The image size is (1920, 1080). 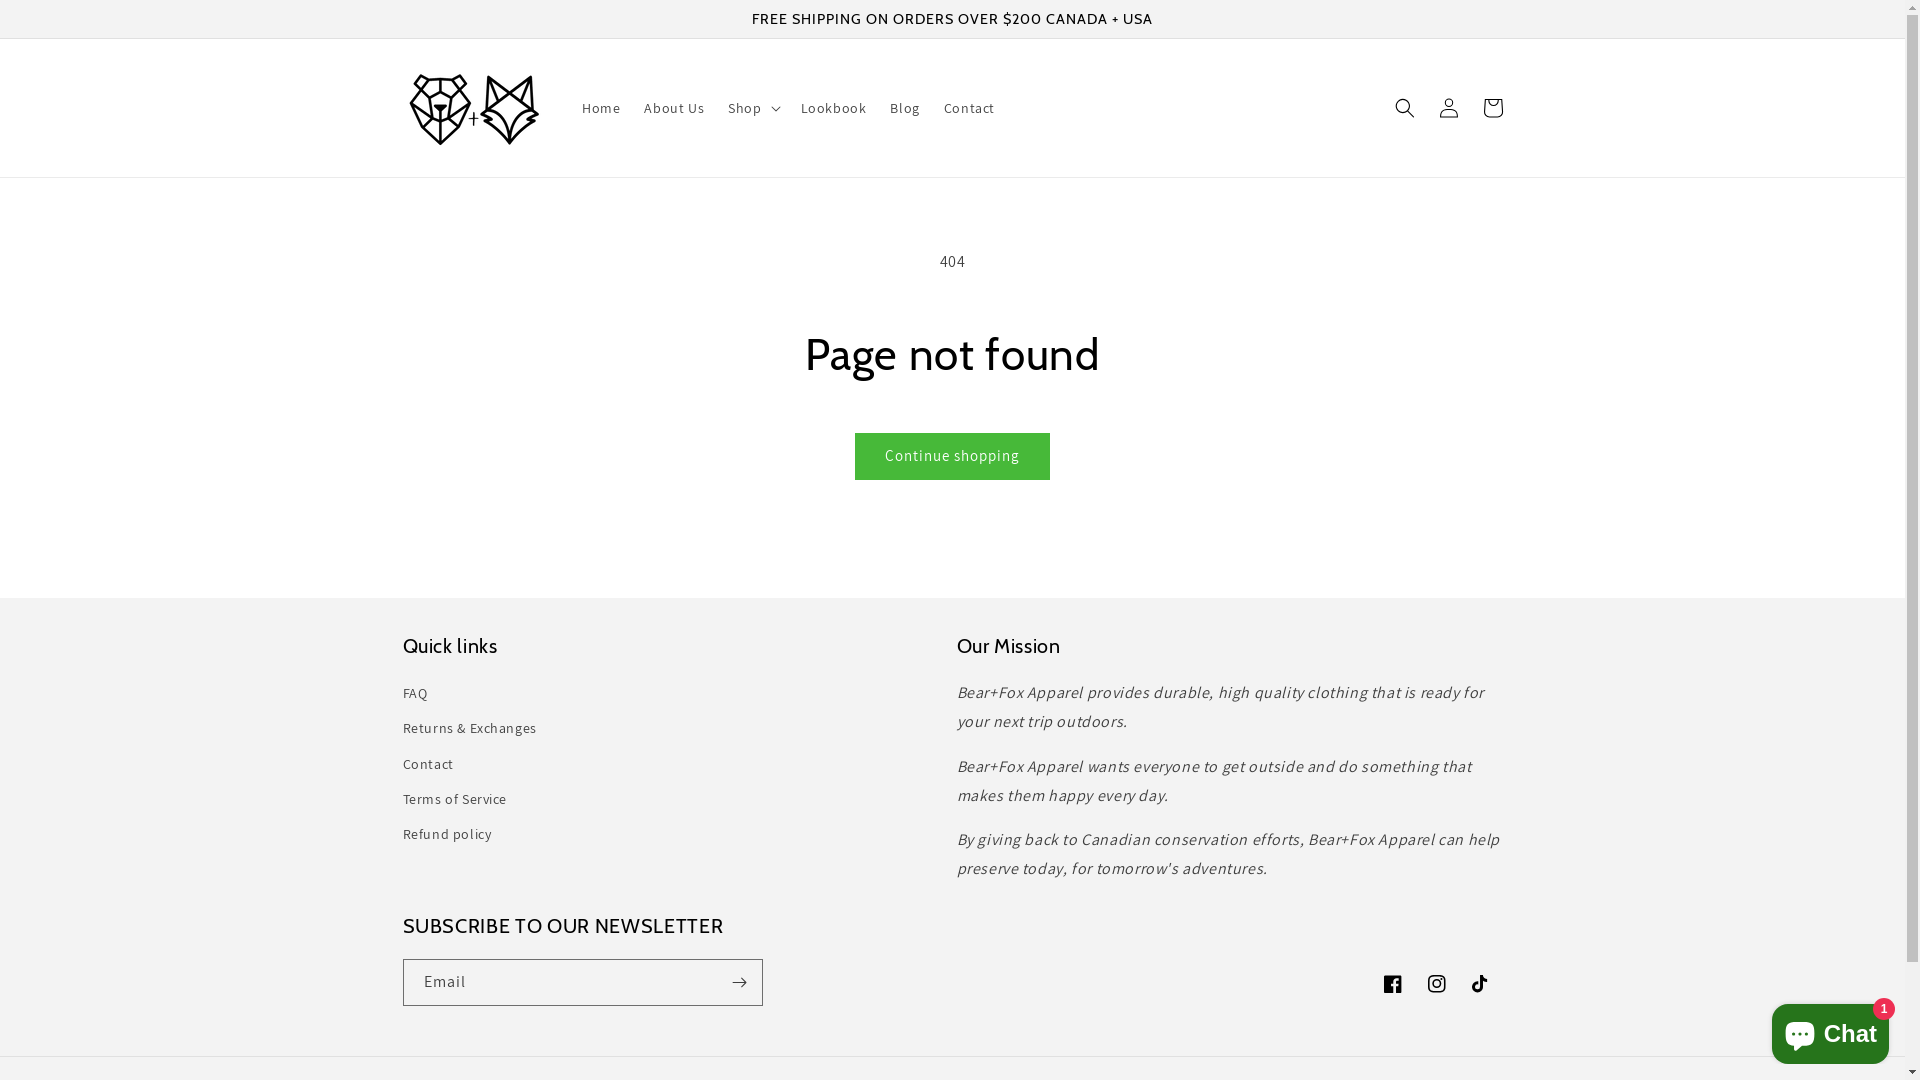 I want to click on Log in, so click(x=1448, y=108).